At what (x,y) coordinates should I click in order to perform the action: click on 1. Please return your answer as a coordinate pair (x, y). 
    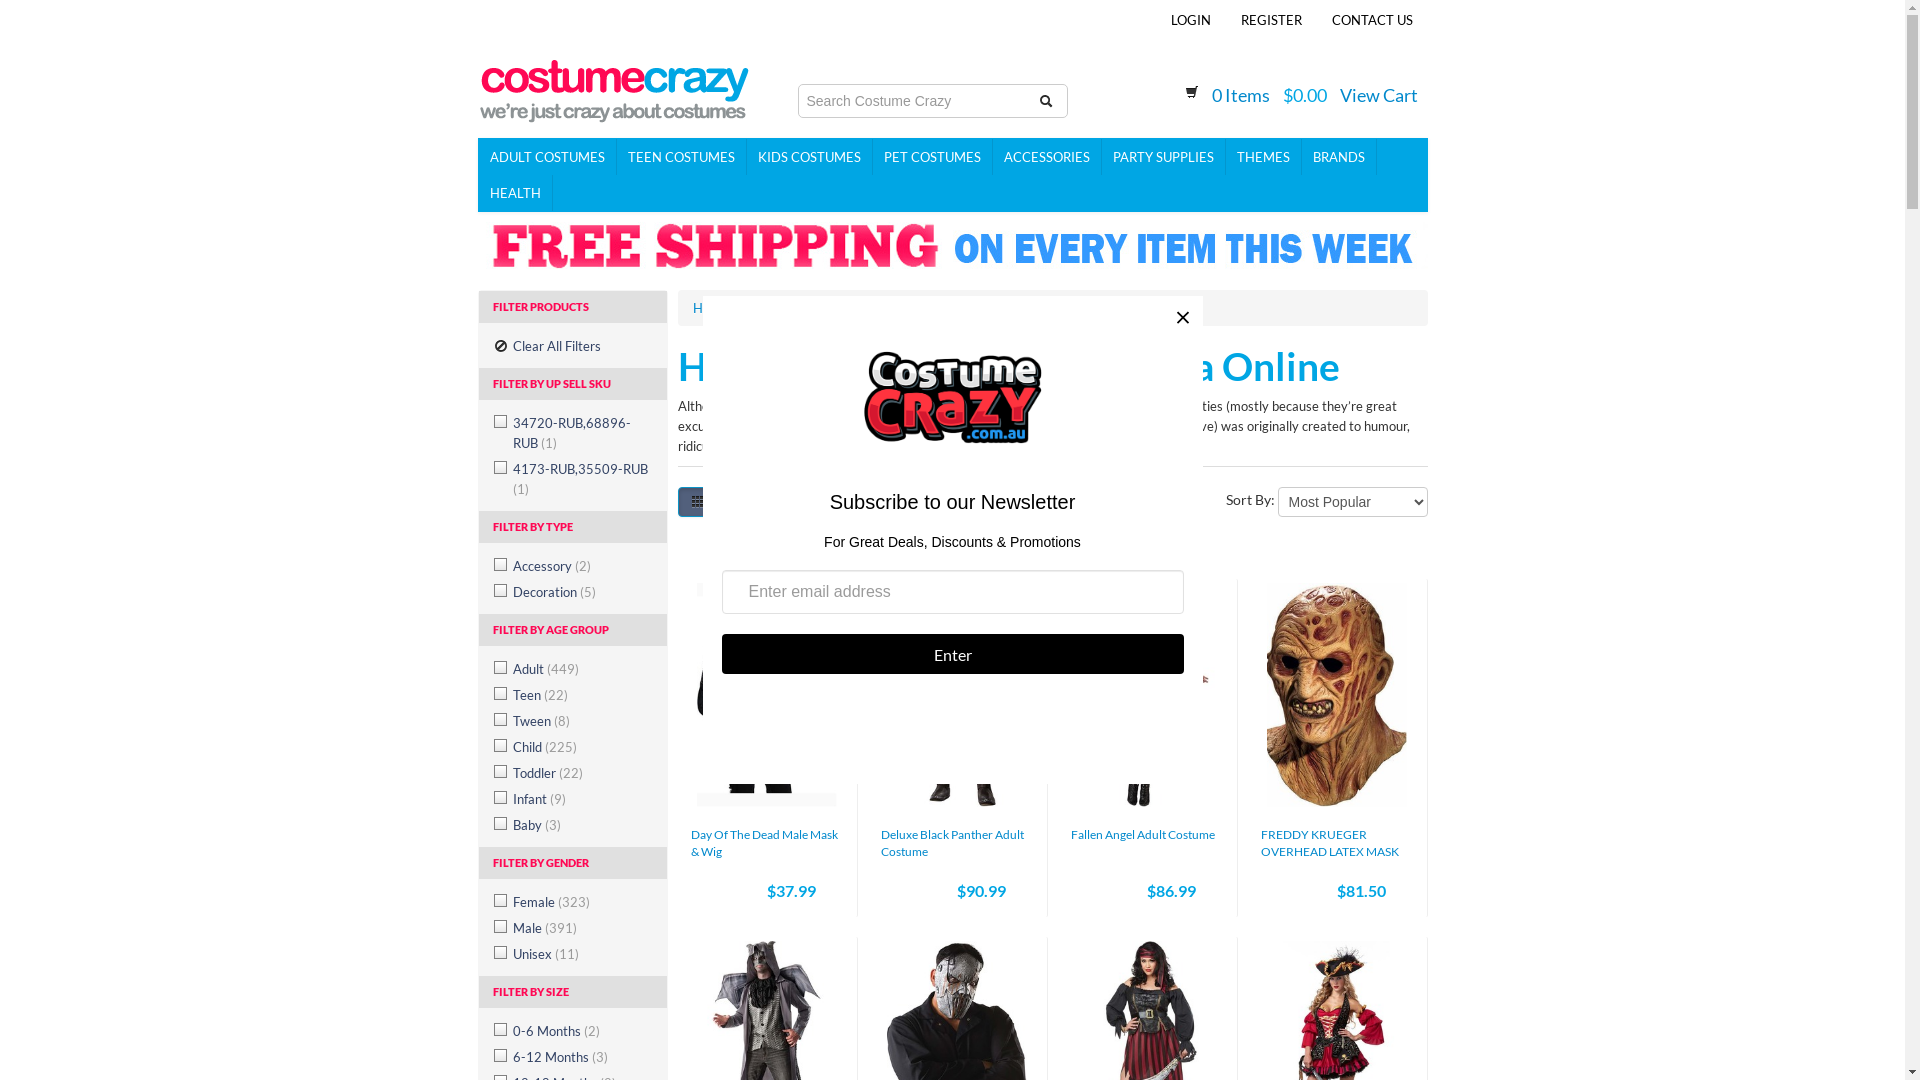
    Looking at the image, I should click on (1023, 502).